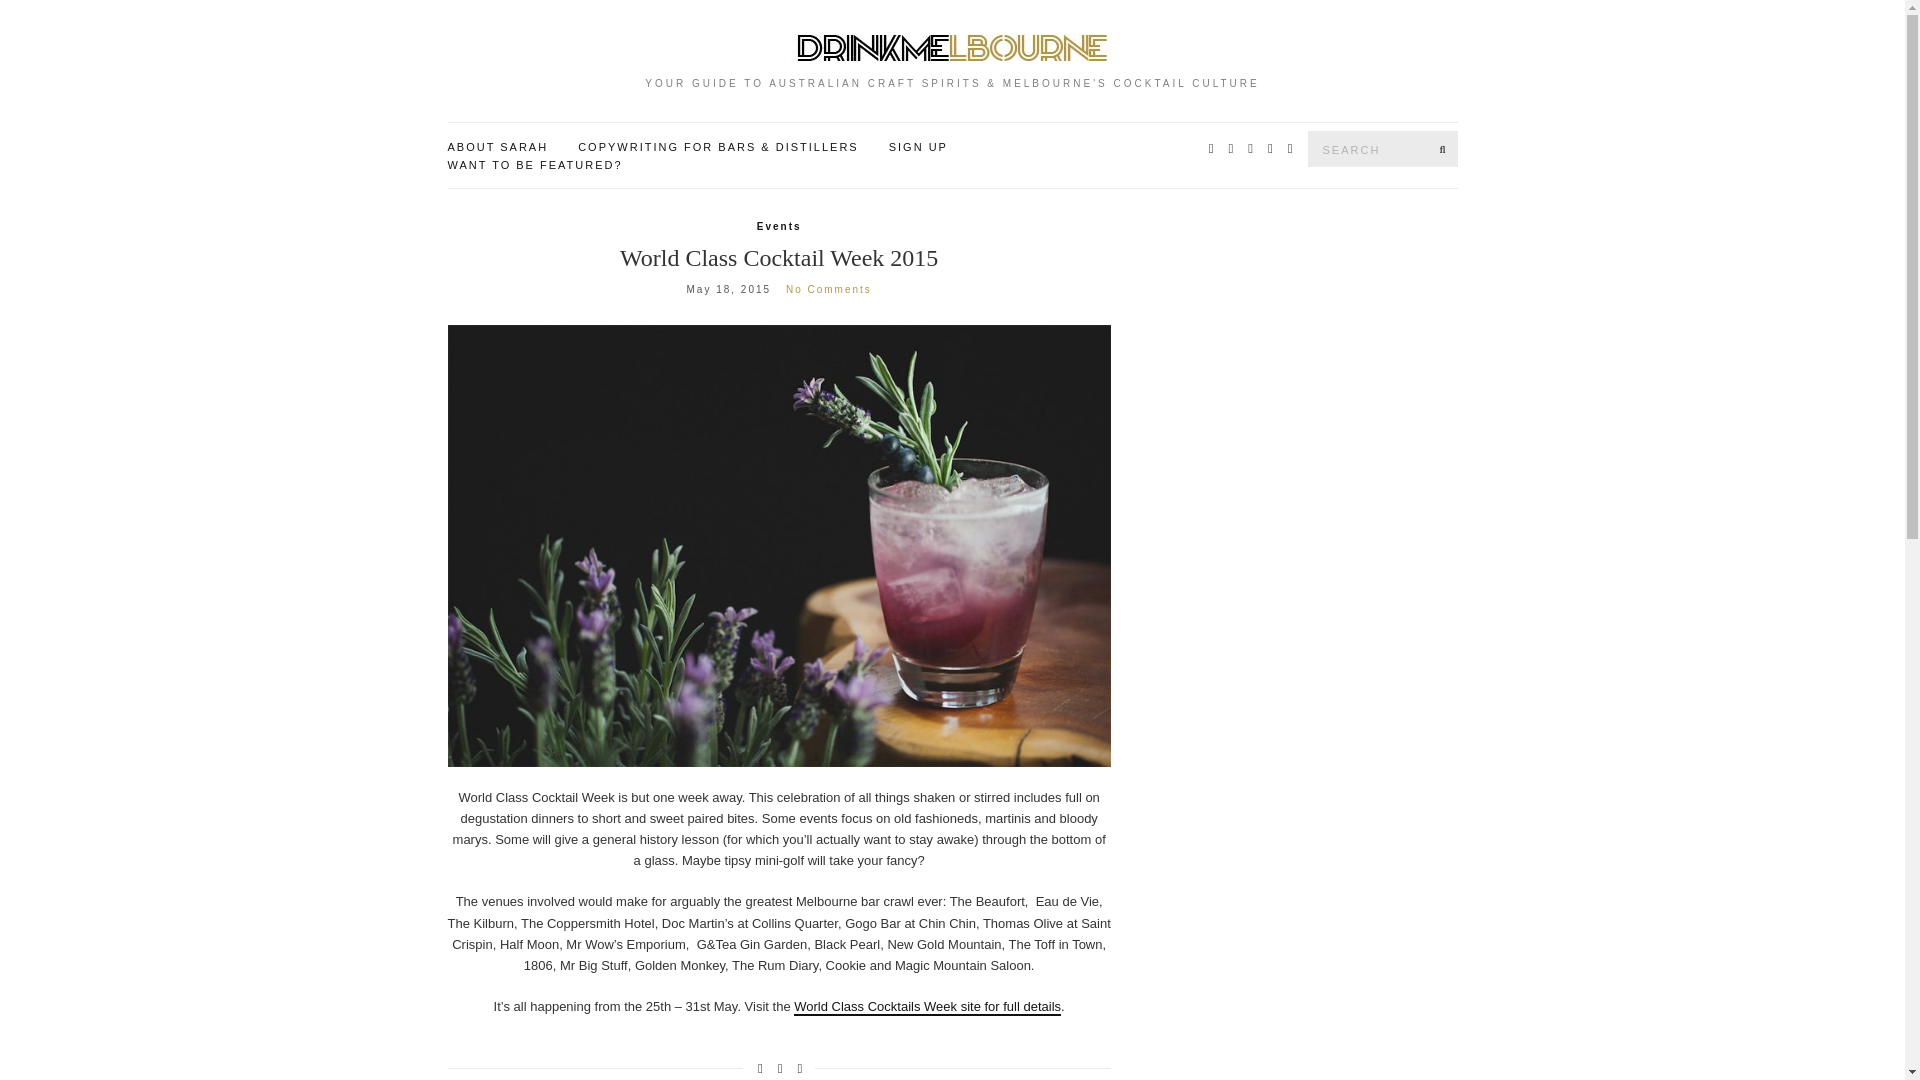  What do you see at coordinates (828, 289) in the screenshot?
I see `No Comments` at bounding box center [828, 289].